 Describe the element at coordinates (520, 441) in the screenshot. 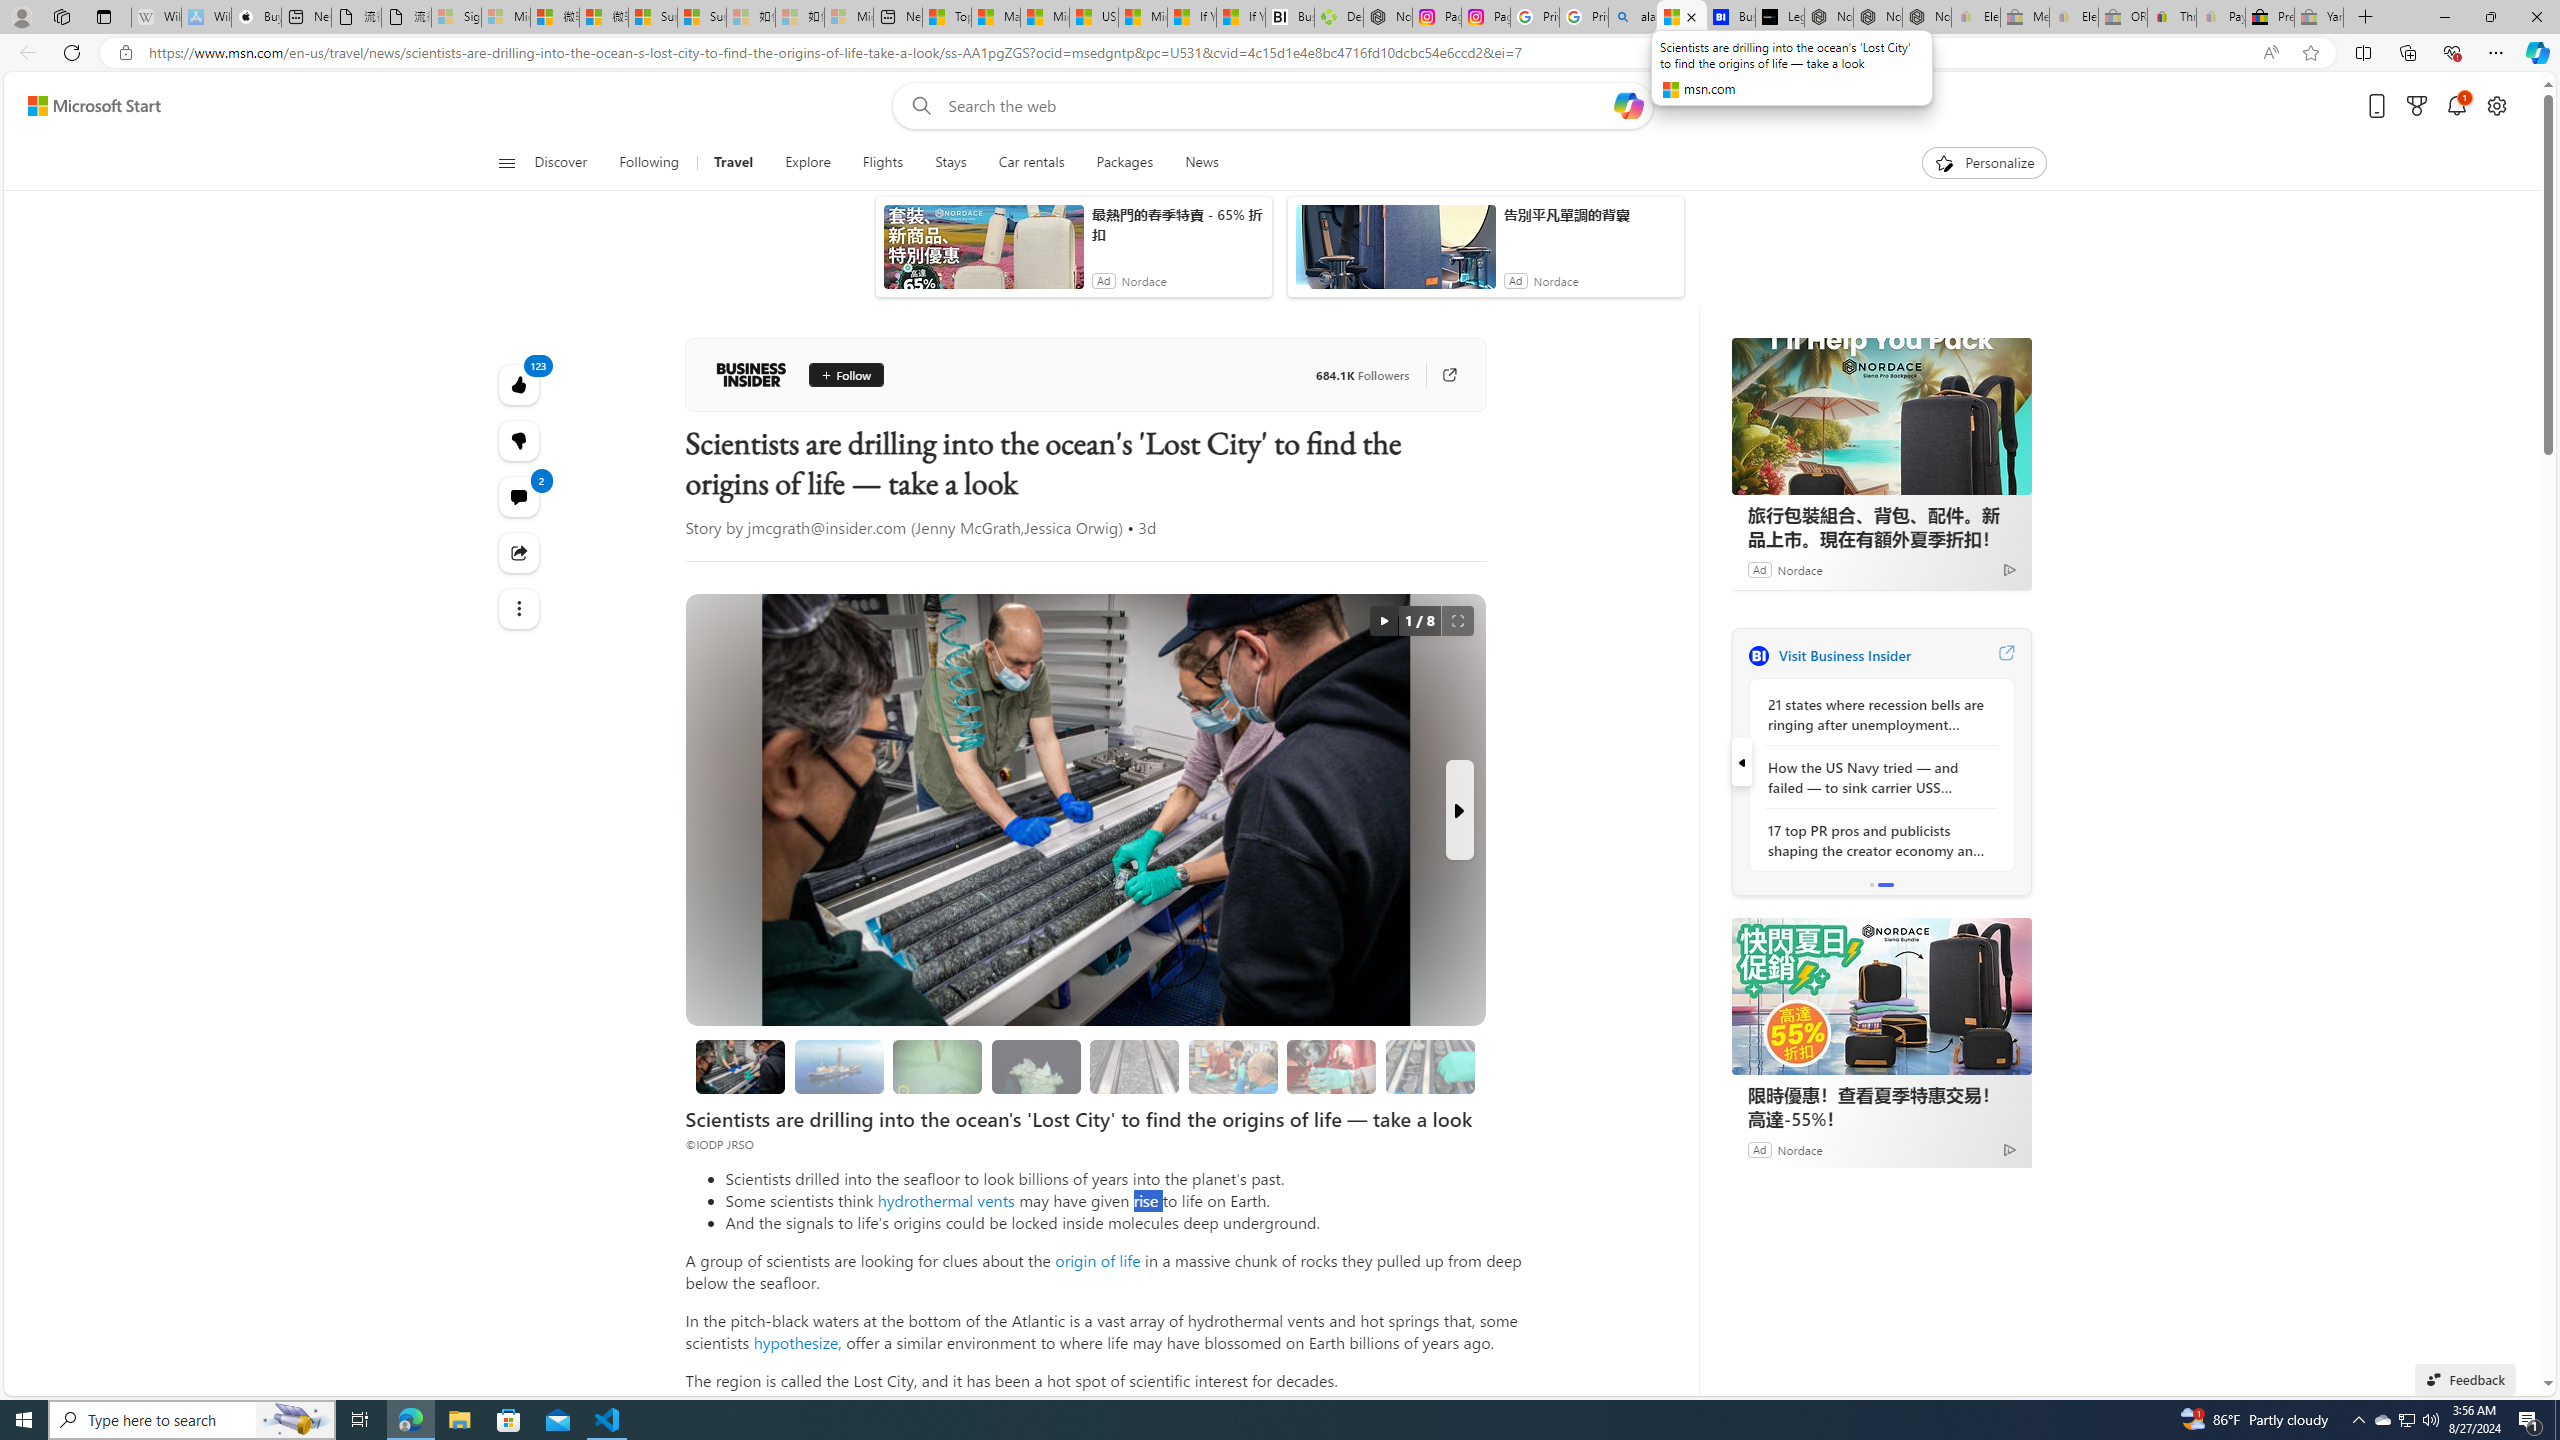

I see `123` at that location.